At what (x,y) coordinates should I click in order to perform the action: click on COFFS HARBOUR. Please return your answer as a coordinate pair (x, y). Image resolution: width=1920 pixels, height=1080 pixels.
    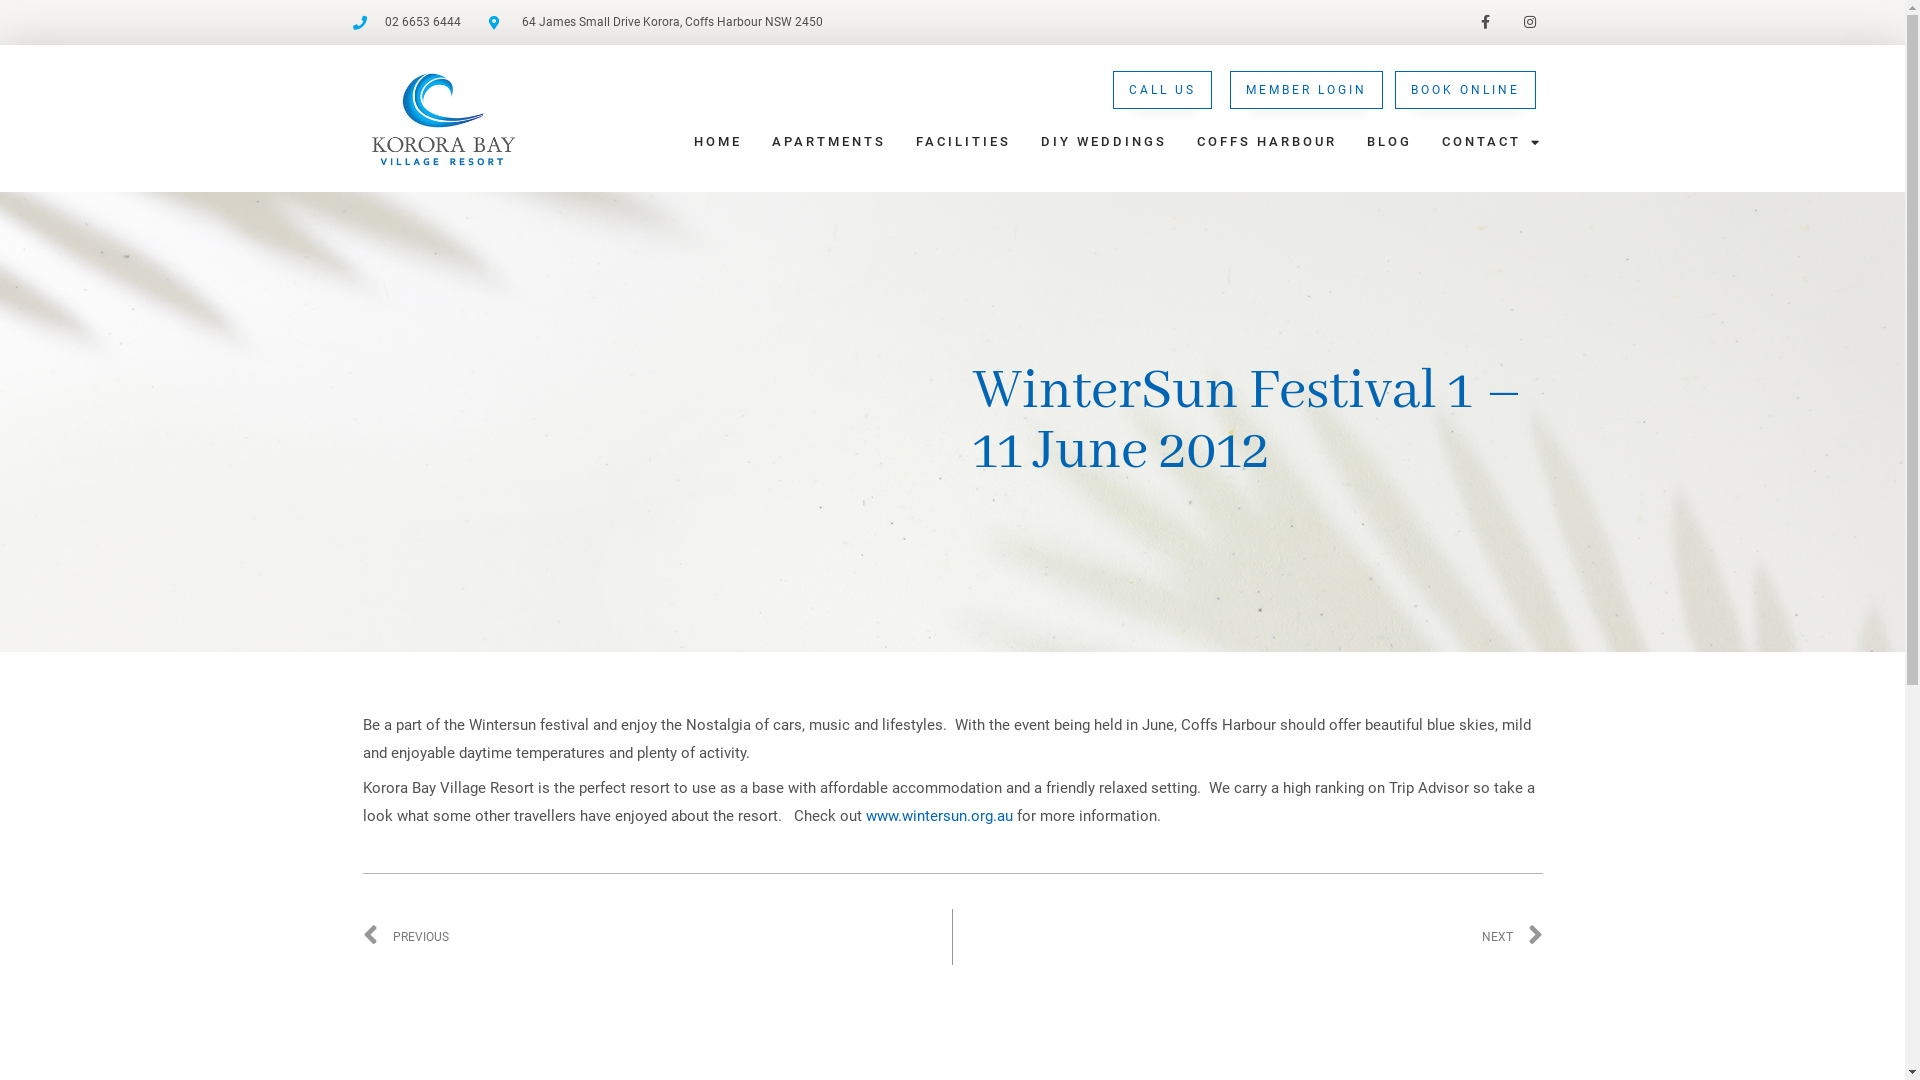
    Looking at the image, I should click on (1267, 142).